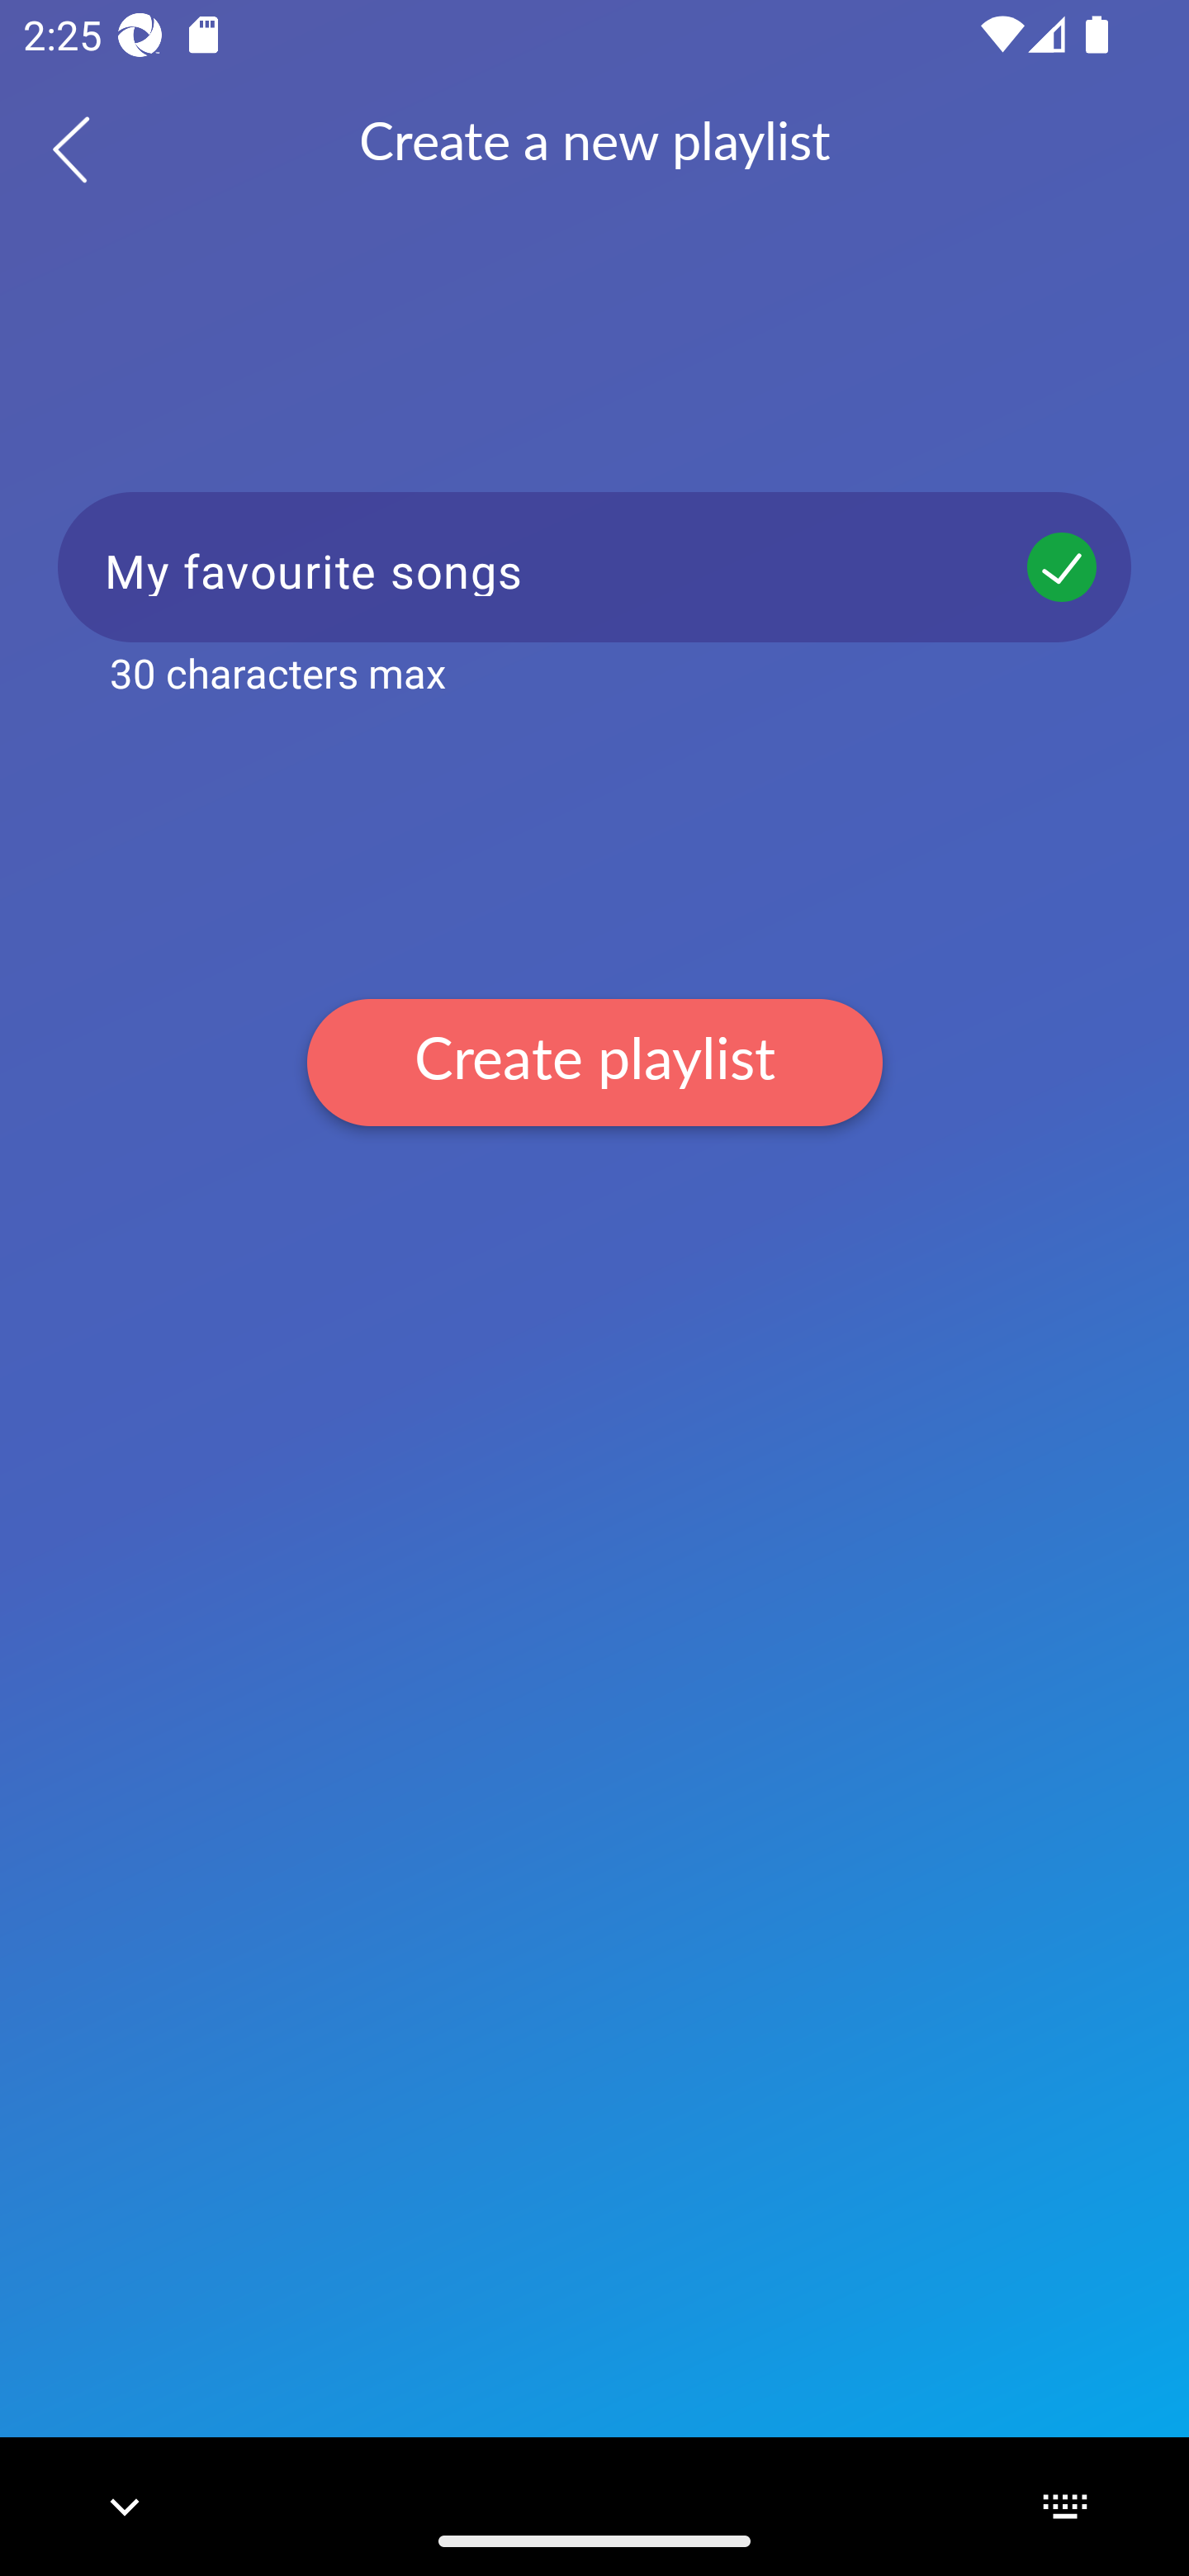  Describe the element at coordinates (594, 566) in the screenshot. I see `My favourite songs` at that location.